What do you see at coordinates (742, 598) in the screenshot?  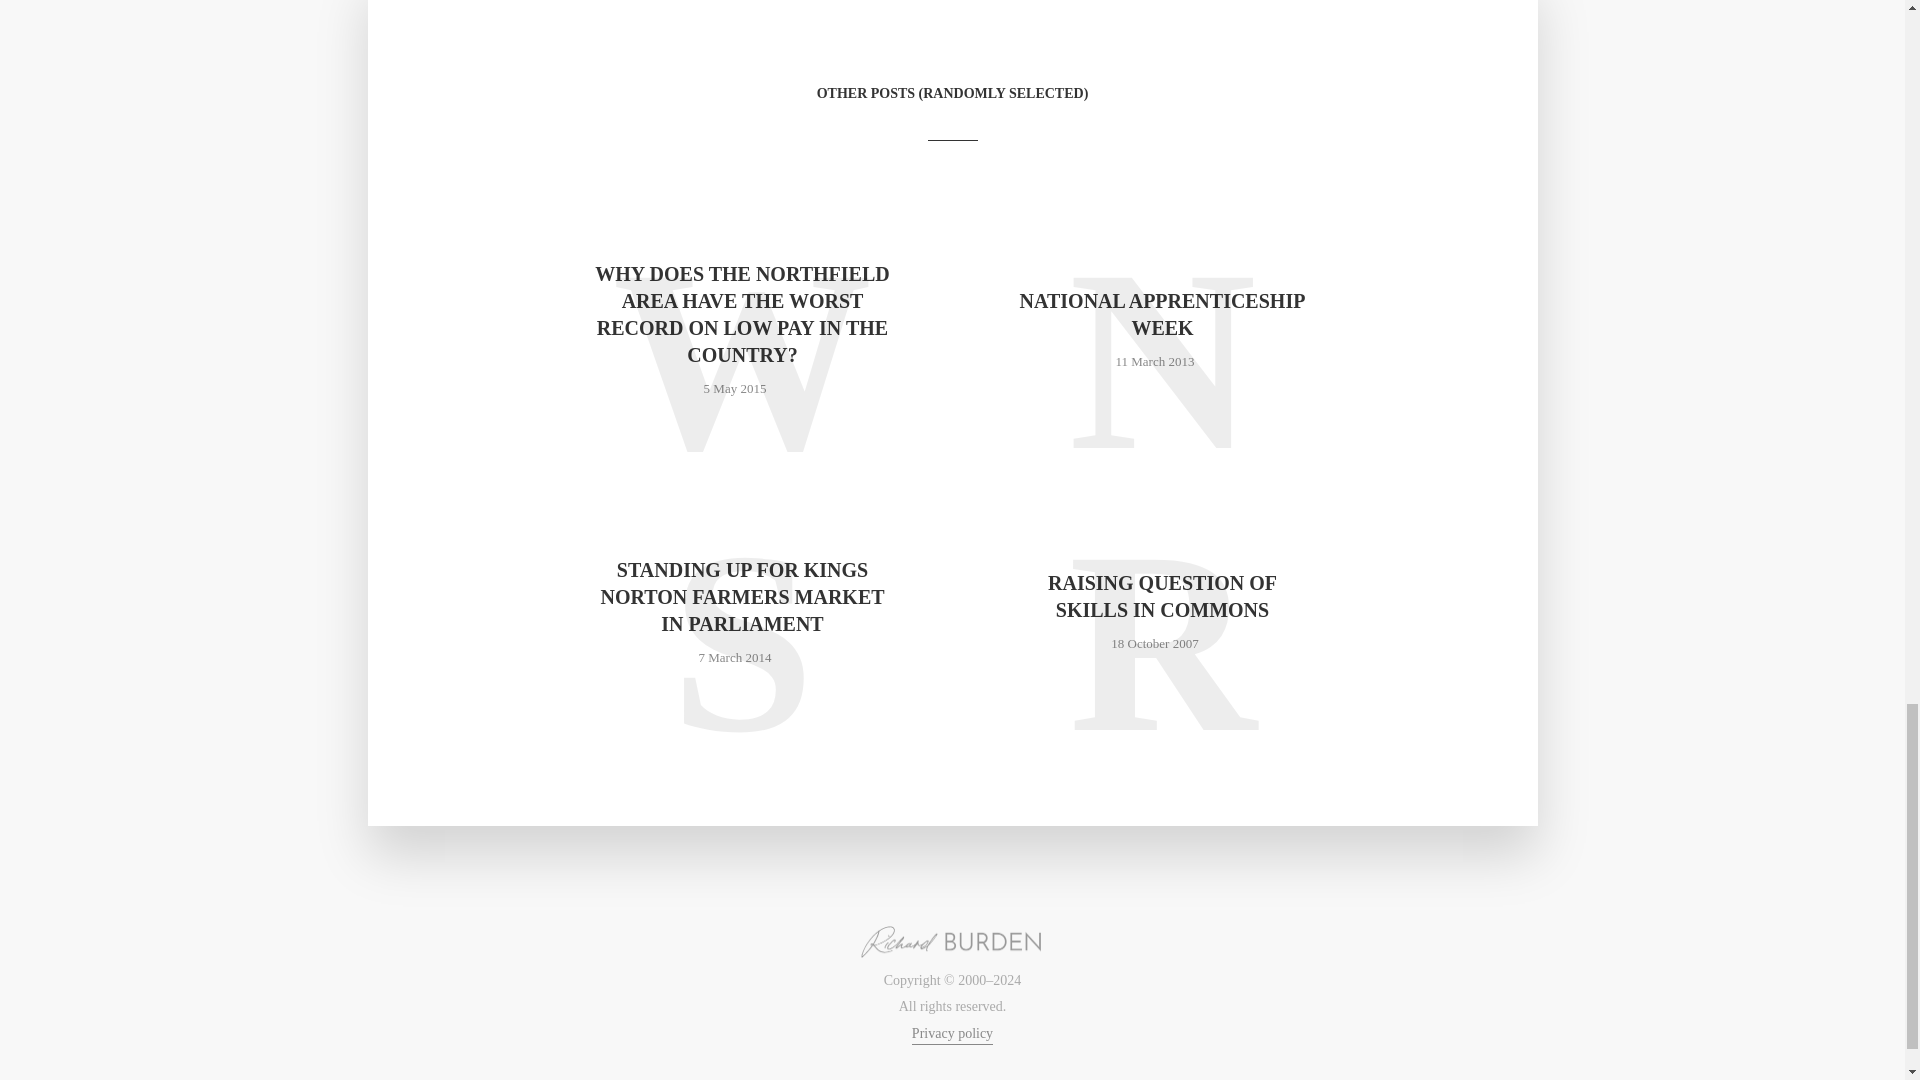 I see `STANDING UP FOR KINGS NORTON FARMERS MARKET IN PARLIAMENT` at bounding box center [742, 598].